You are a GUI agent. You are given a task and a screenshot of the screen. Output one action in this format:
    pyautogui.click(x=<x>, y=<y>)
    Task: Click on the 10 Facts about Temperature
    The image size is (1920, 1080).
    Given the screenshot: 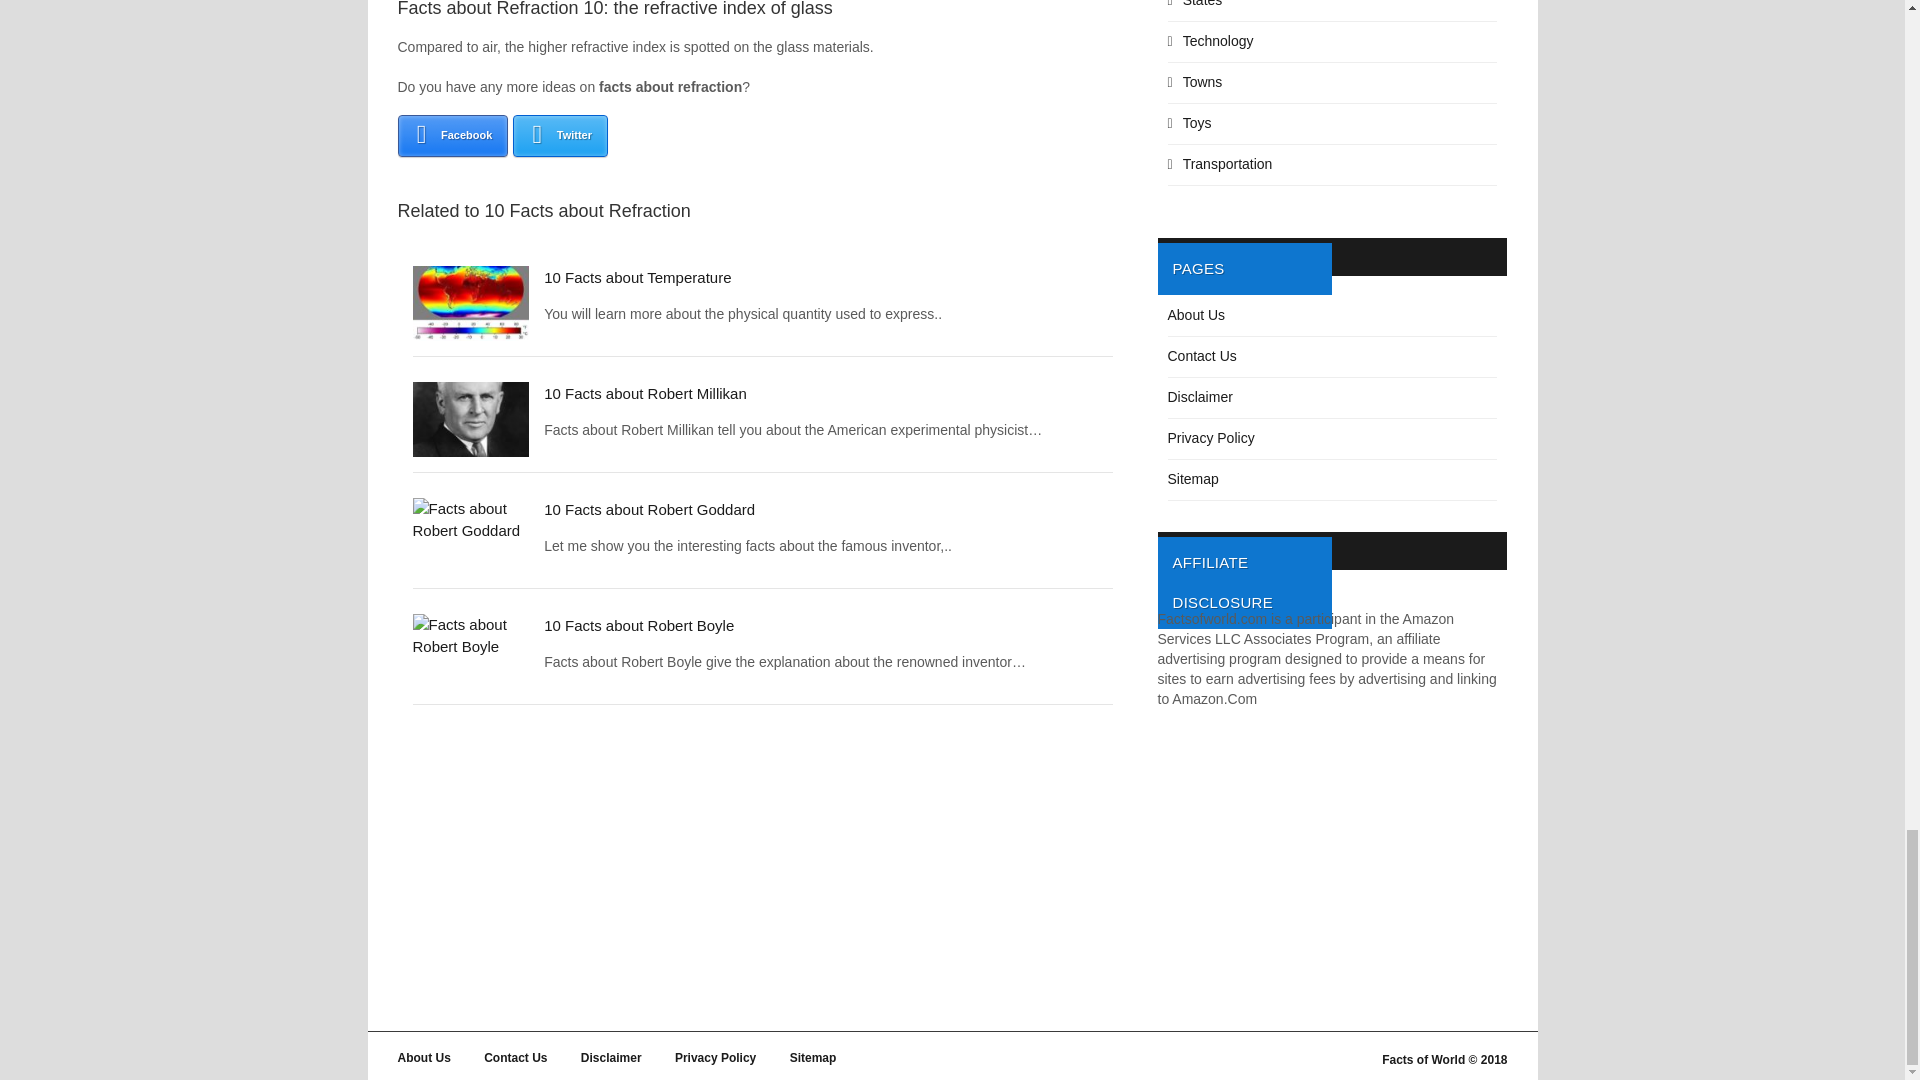 What is the action you would take?
    pyautogui.click(x=637, y=277)
    